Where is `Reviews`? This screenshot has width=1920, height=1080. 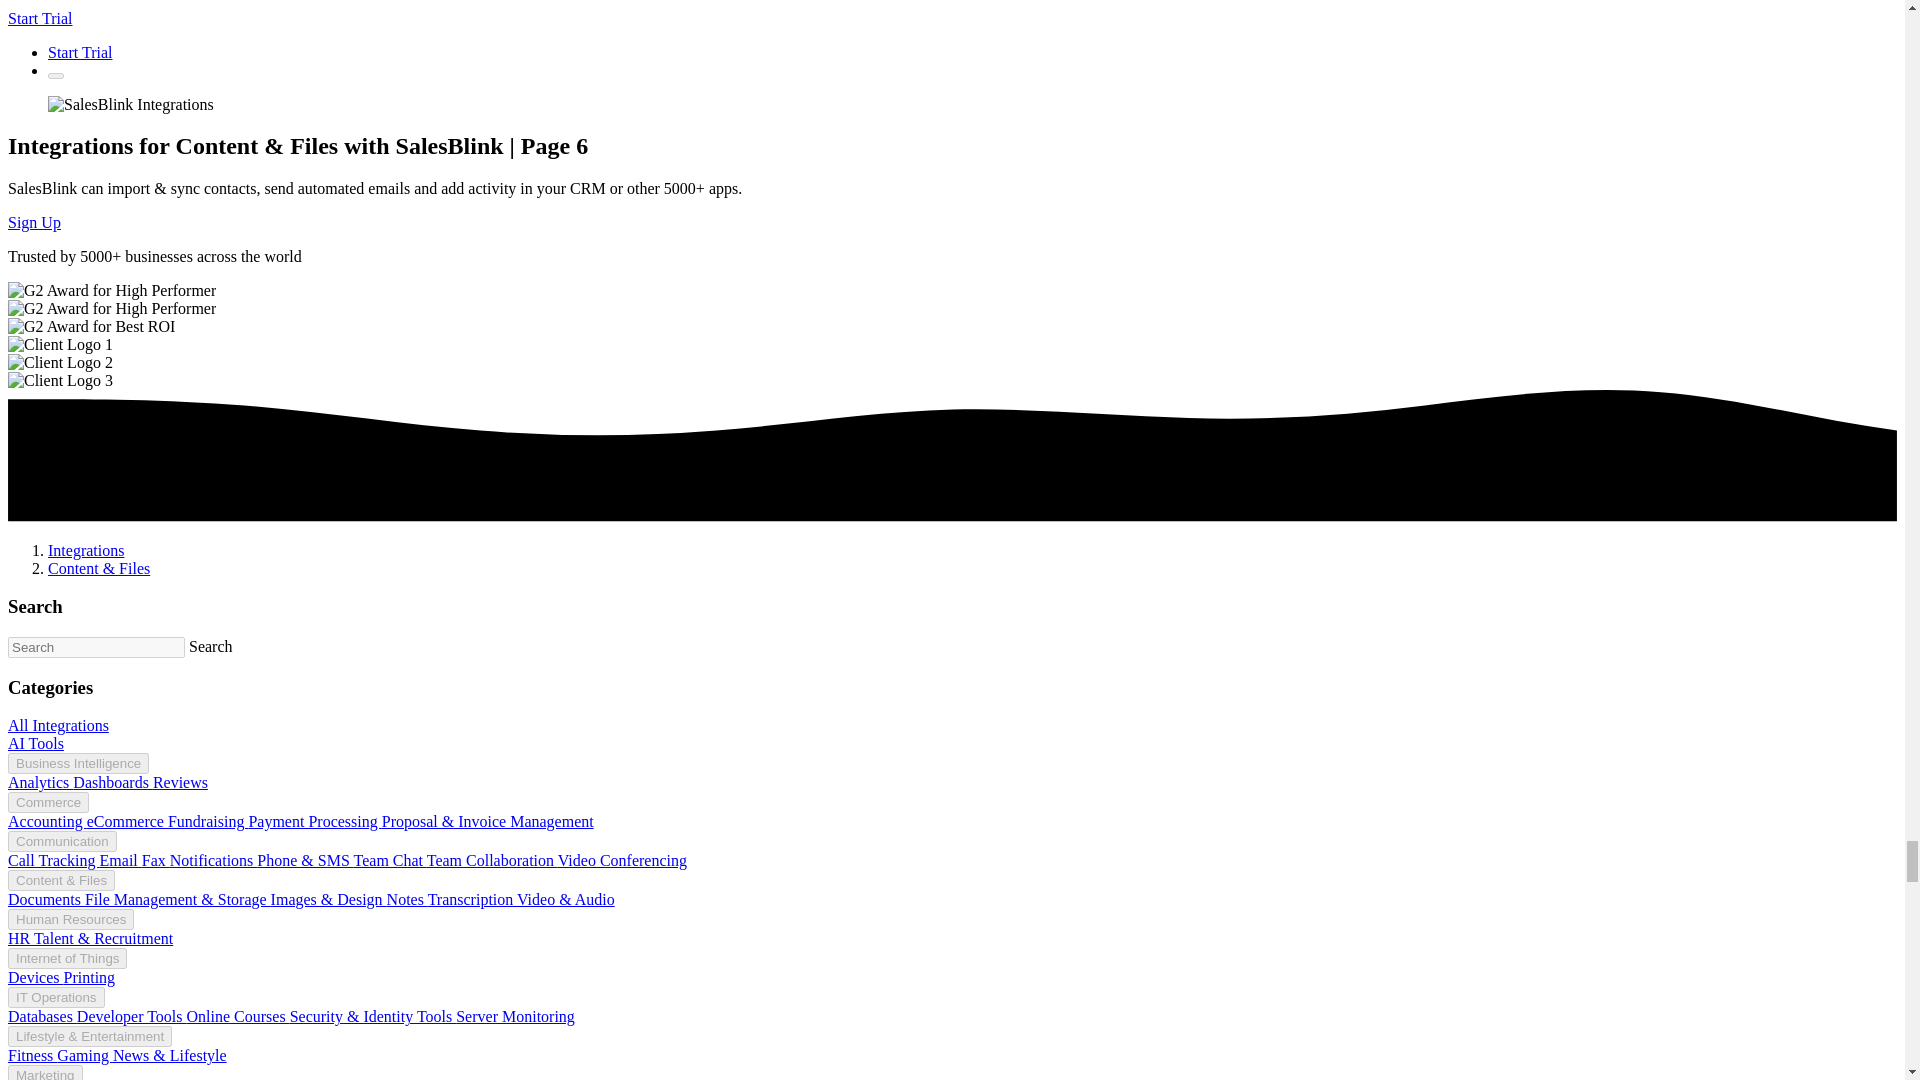 Reviews is located at coordinates (180, 782).